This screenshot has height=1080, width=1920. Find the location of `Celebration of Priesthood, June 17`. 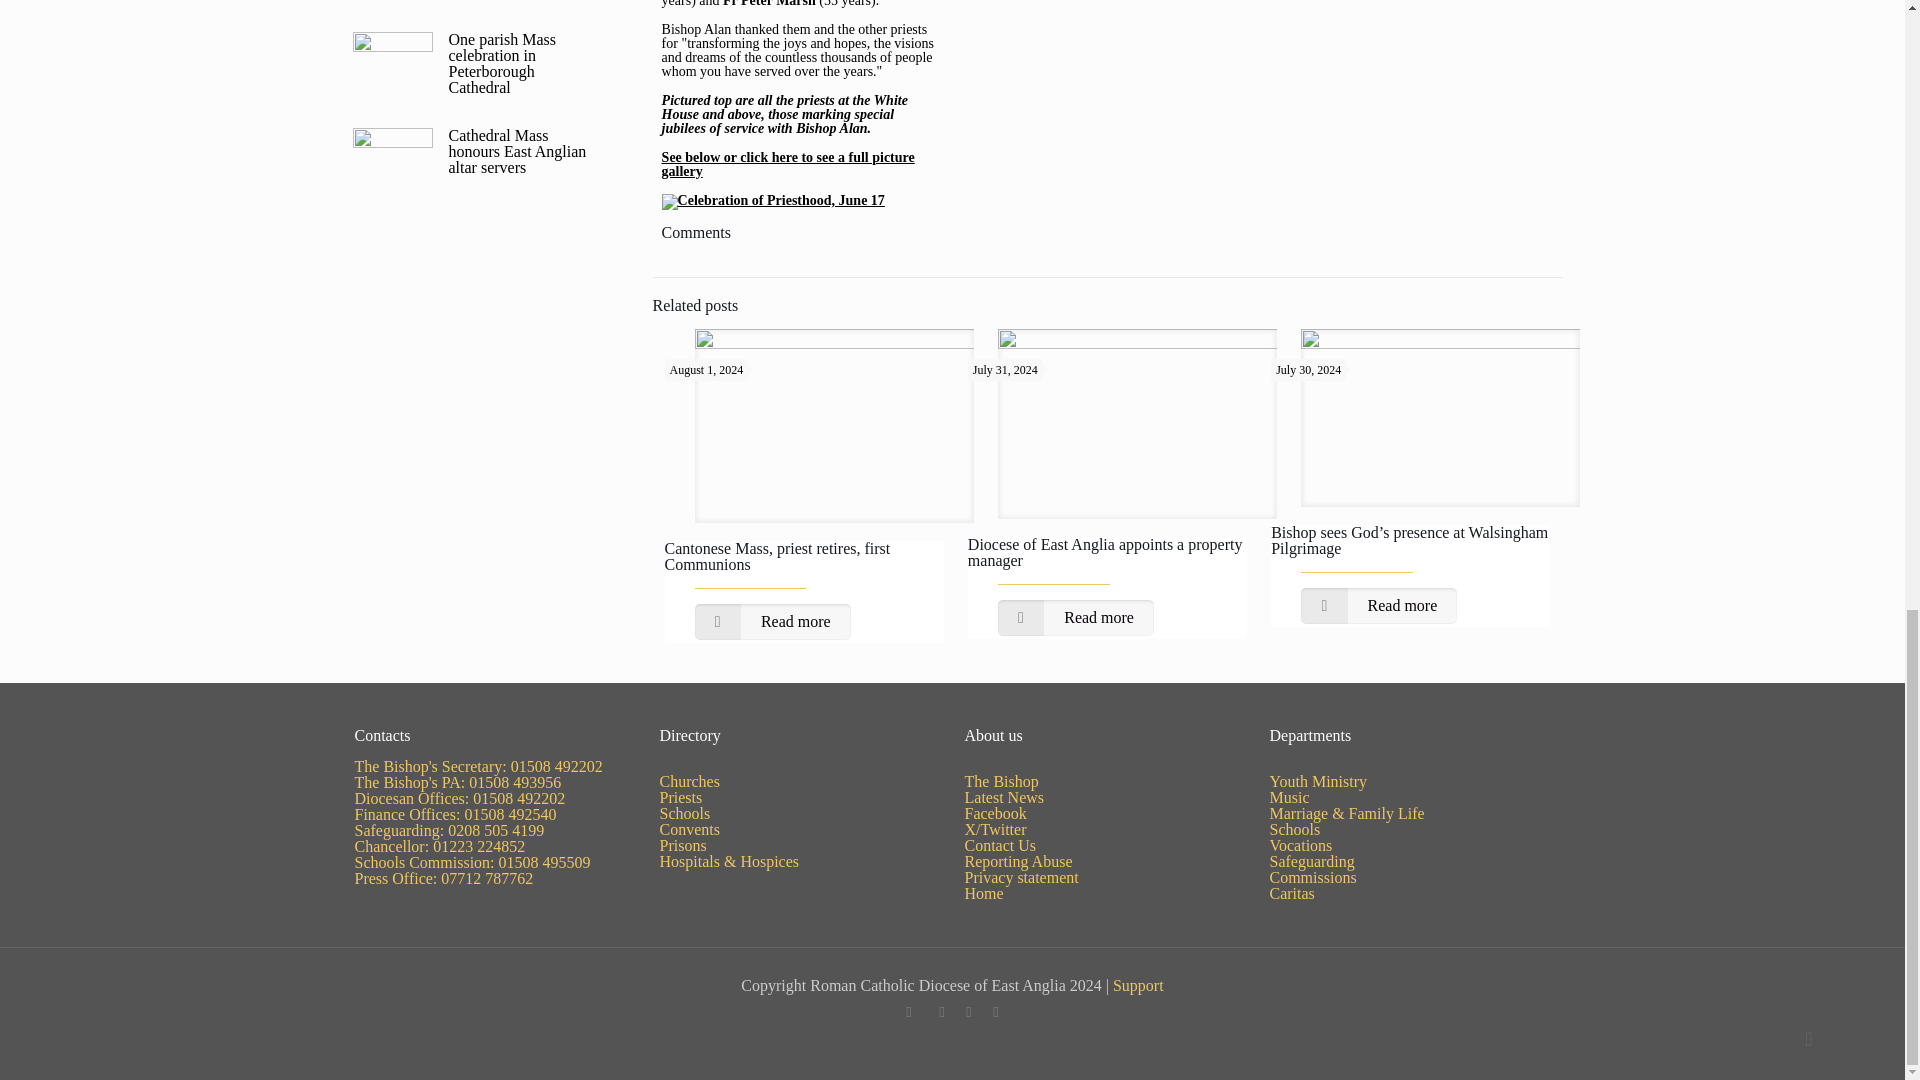

Celebration of Priesthood, June 17 is located at coordinates (774, 200).